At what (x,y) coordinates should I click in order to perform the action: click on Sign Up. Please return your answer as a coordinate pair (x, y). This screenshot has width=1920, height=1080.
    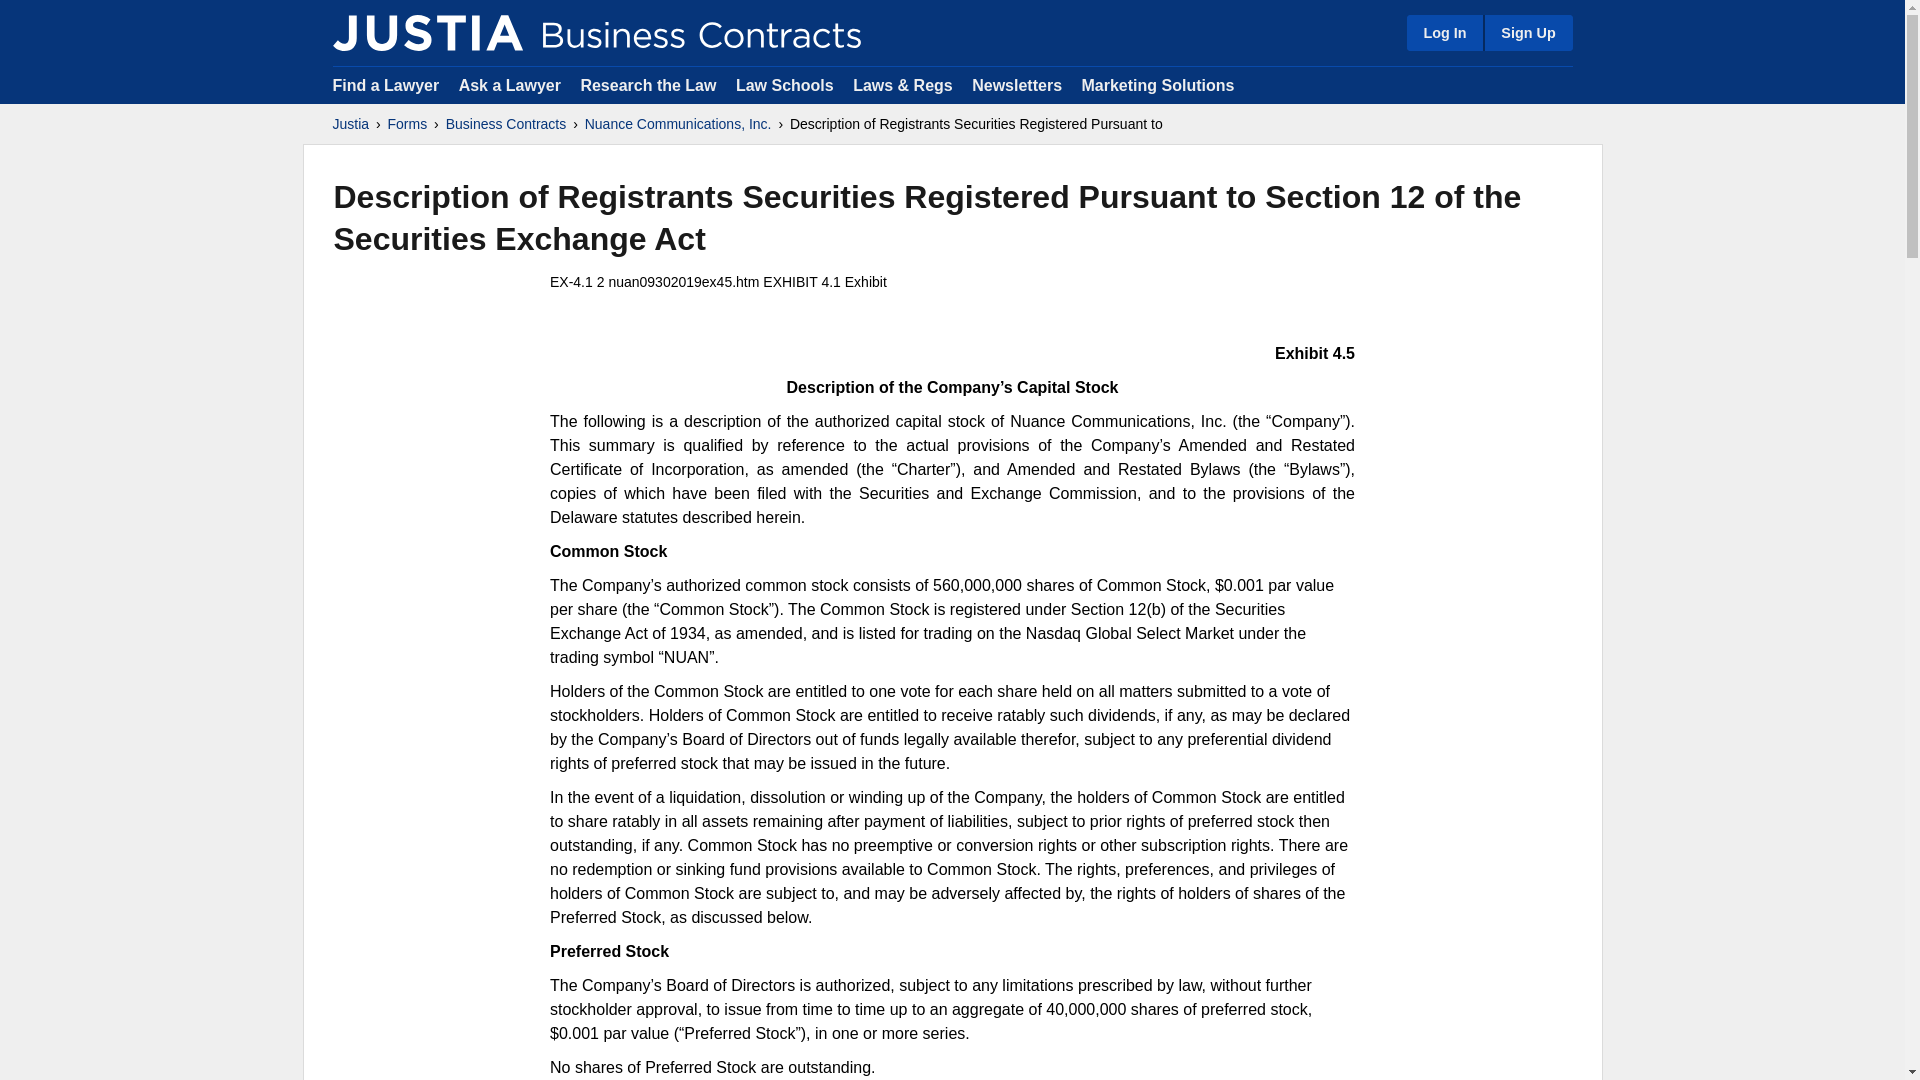
    Looking at the image, I should click on (1527, 32).